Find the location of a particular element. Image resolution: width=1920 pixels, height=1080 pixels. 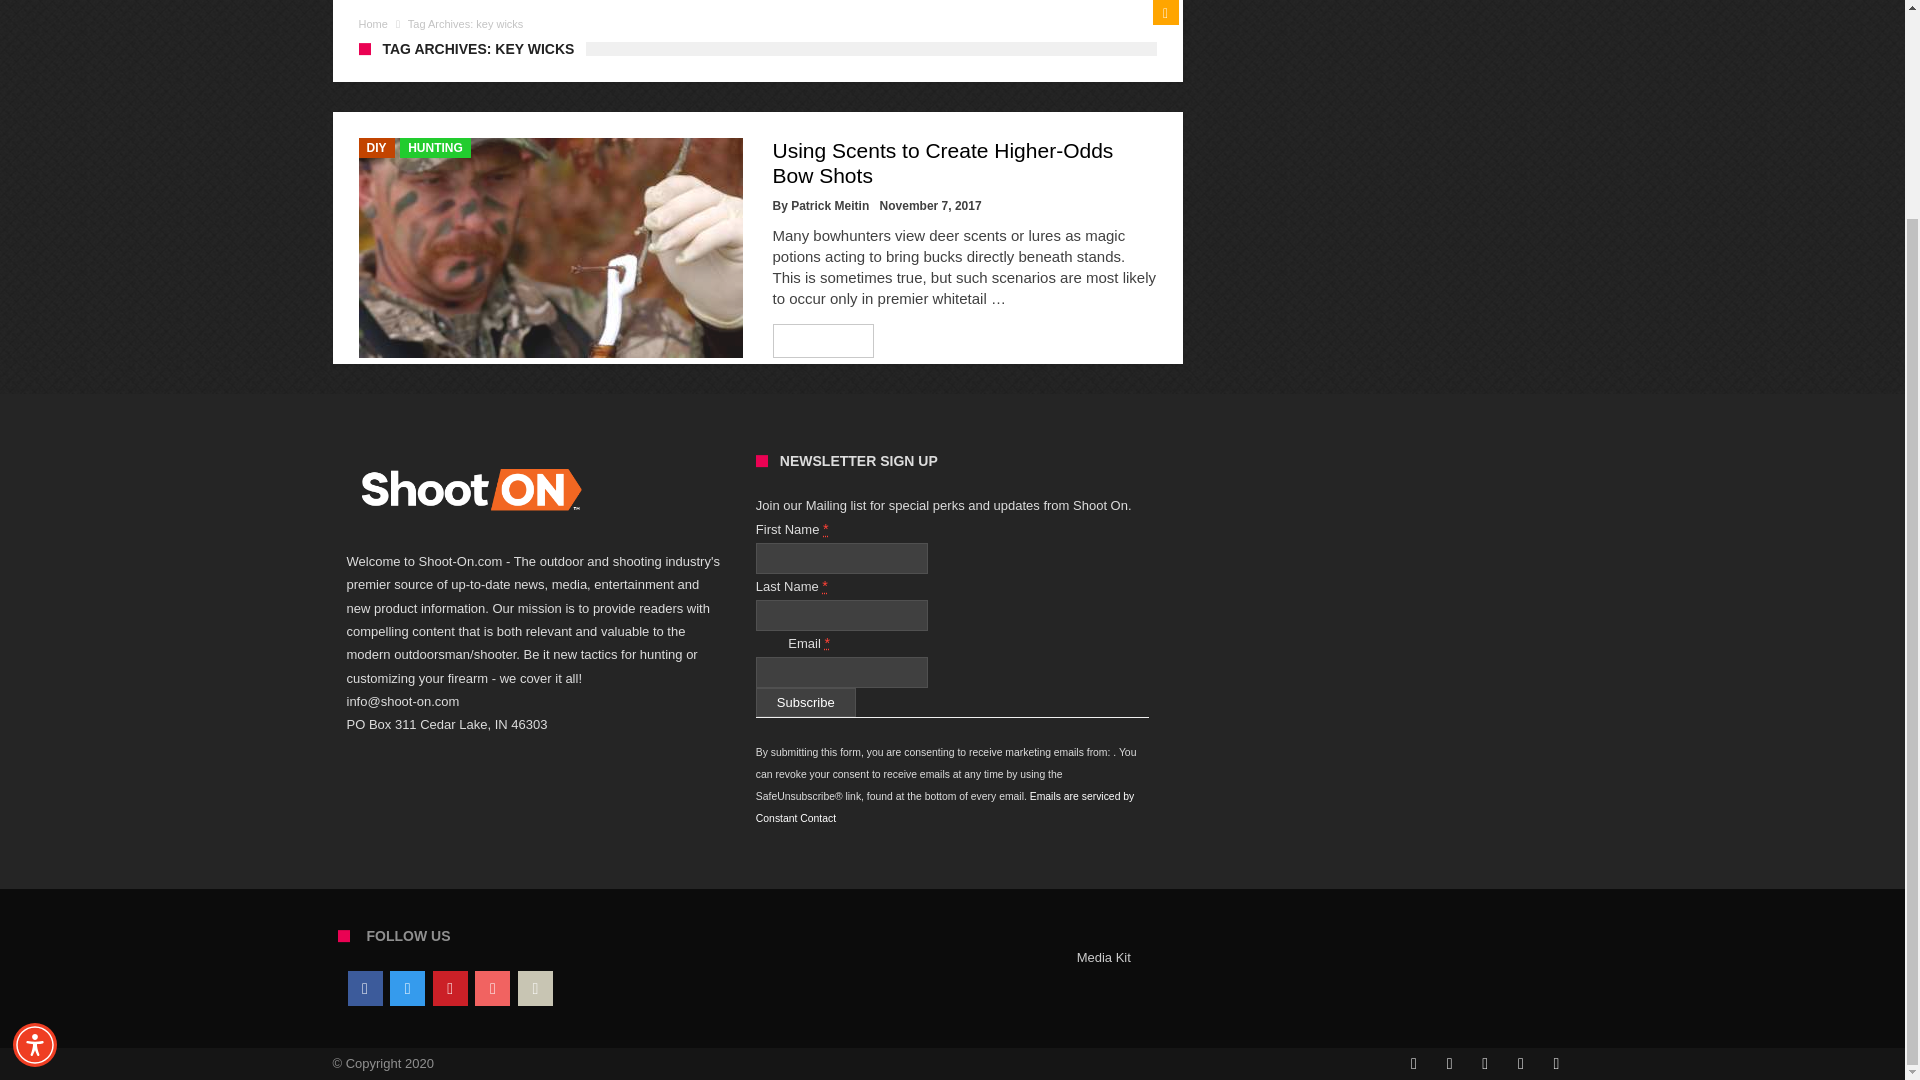

HUNTING is located at coordinates (434, 148).